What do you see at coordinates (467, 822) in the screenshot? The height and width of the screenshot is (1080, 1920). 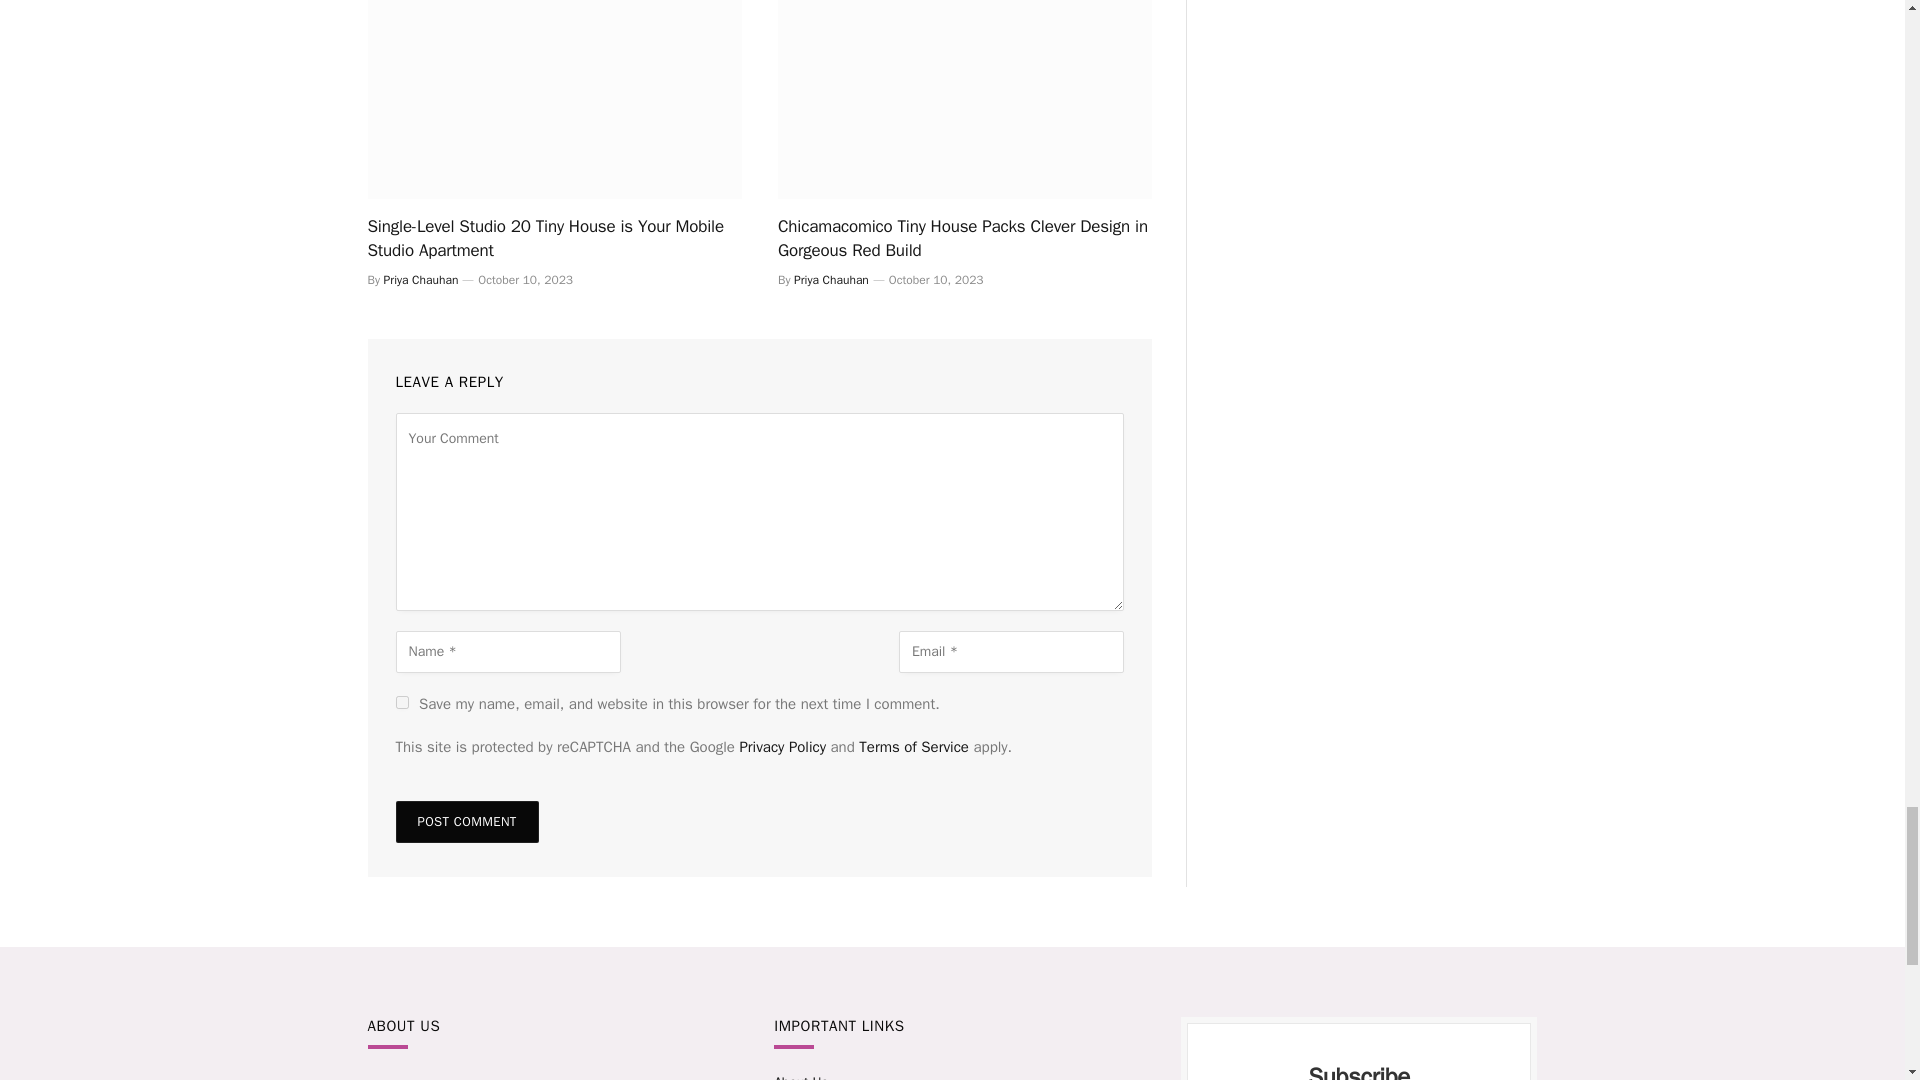 I see `Post Comment` at bounding box center [467, 822].